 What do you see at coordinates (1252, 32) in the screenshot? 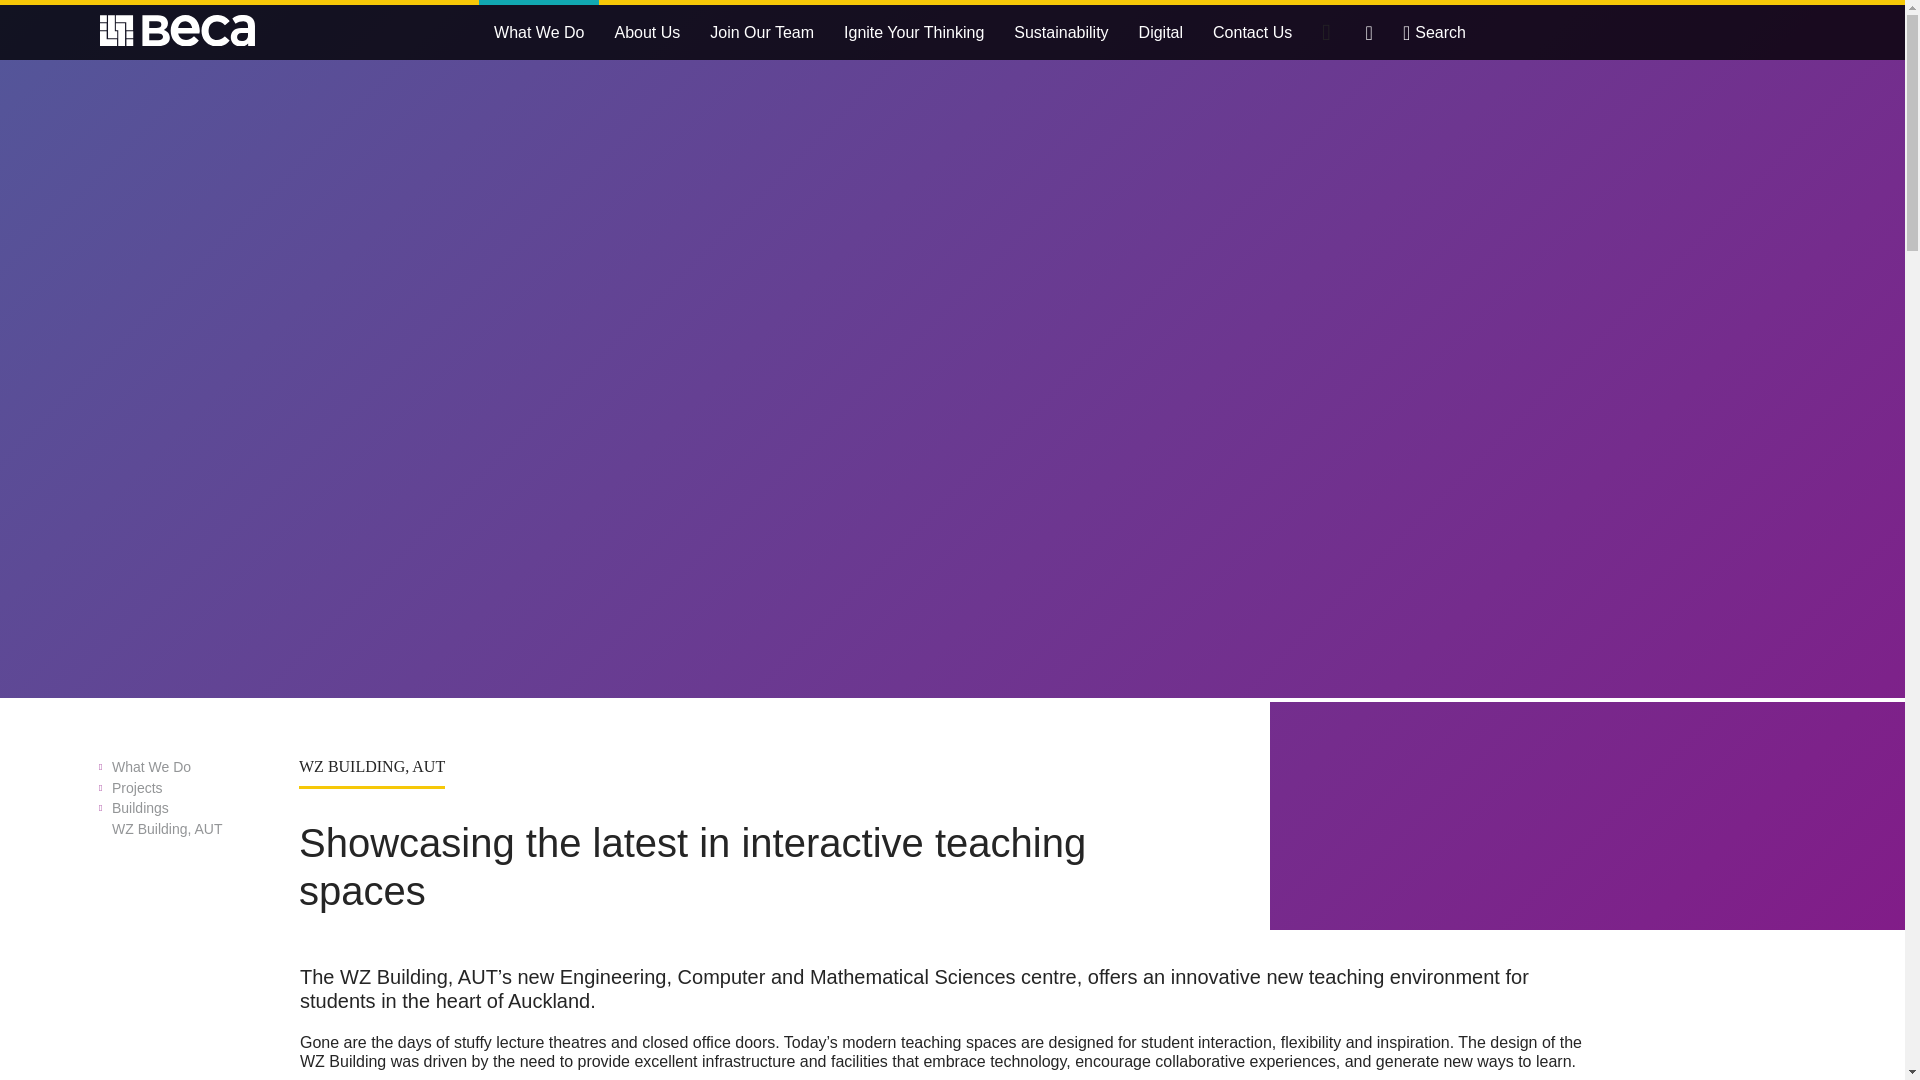
I see `Contact Us` at bounding box center [1252, 32].